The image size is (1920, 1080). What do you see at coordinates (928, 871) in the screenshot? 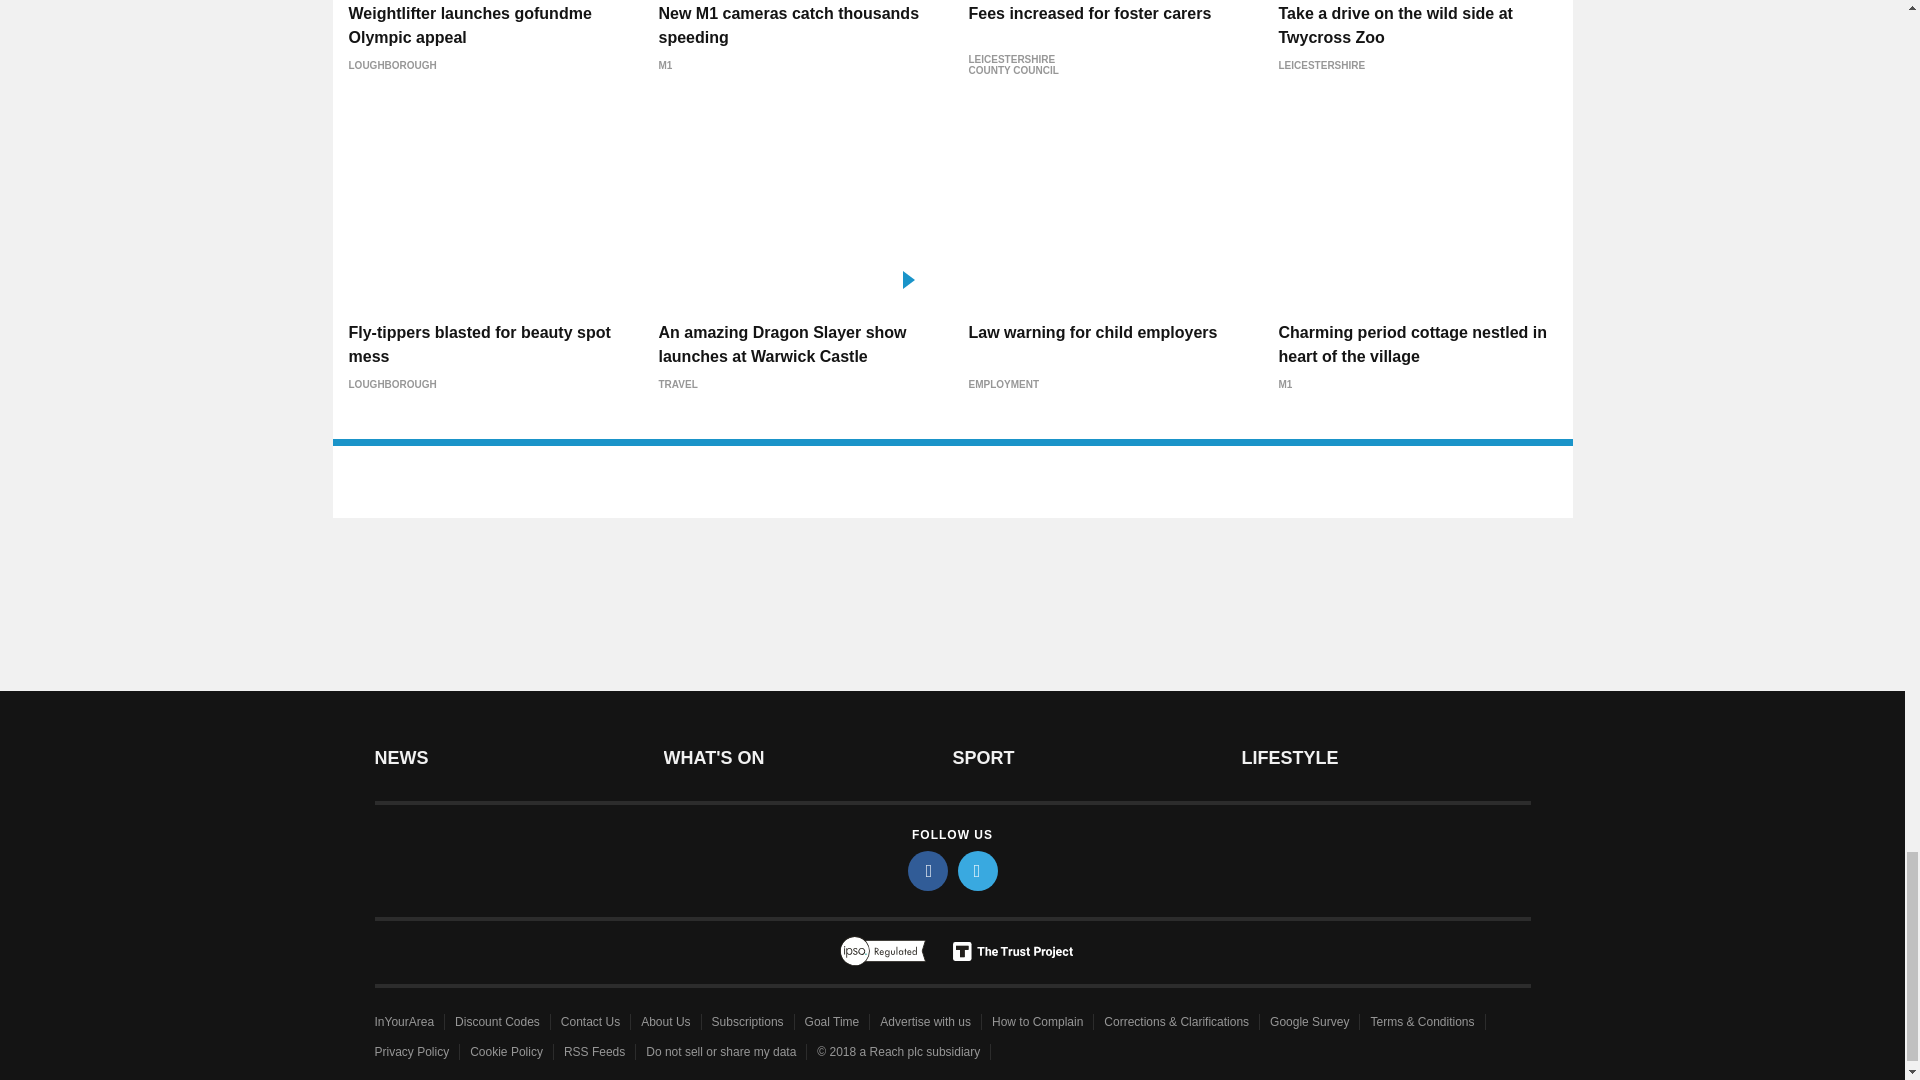
I see `facebook` at bounding box center [928, 871].